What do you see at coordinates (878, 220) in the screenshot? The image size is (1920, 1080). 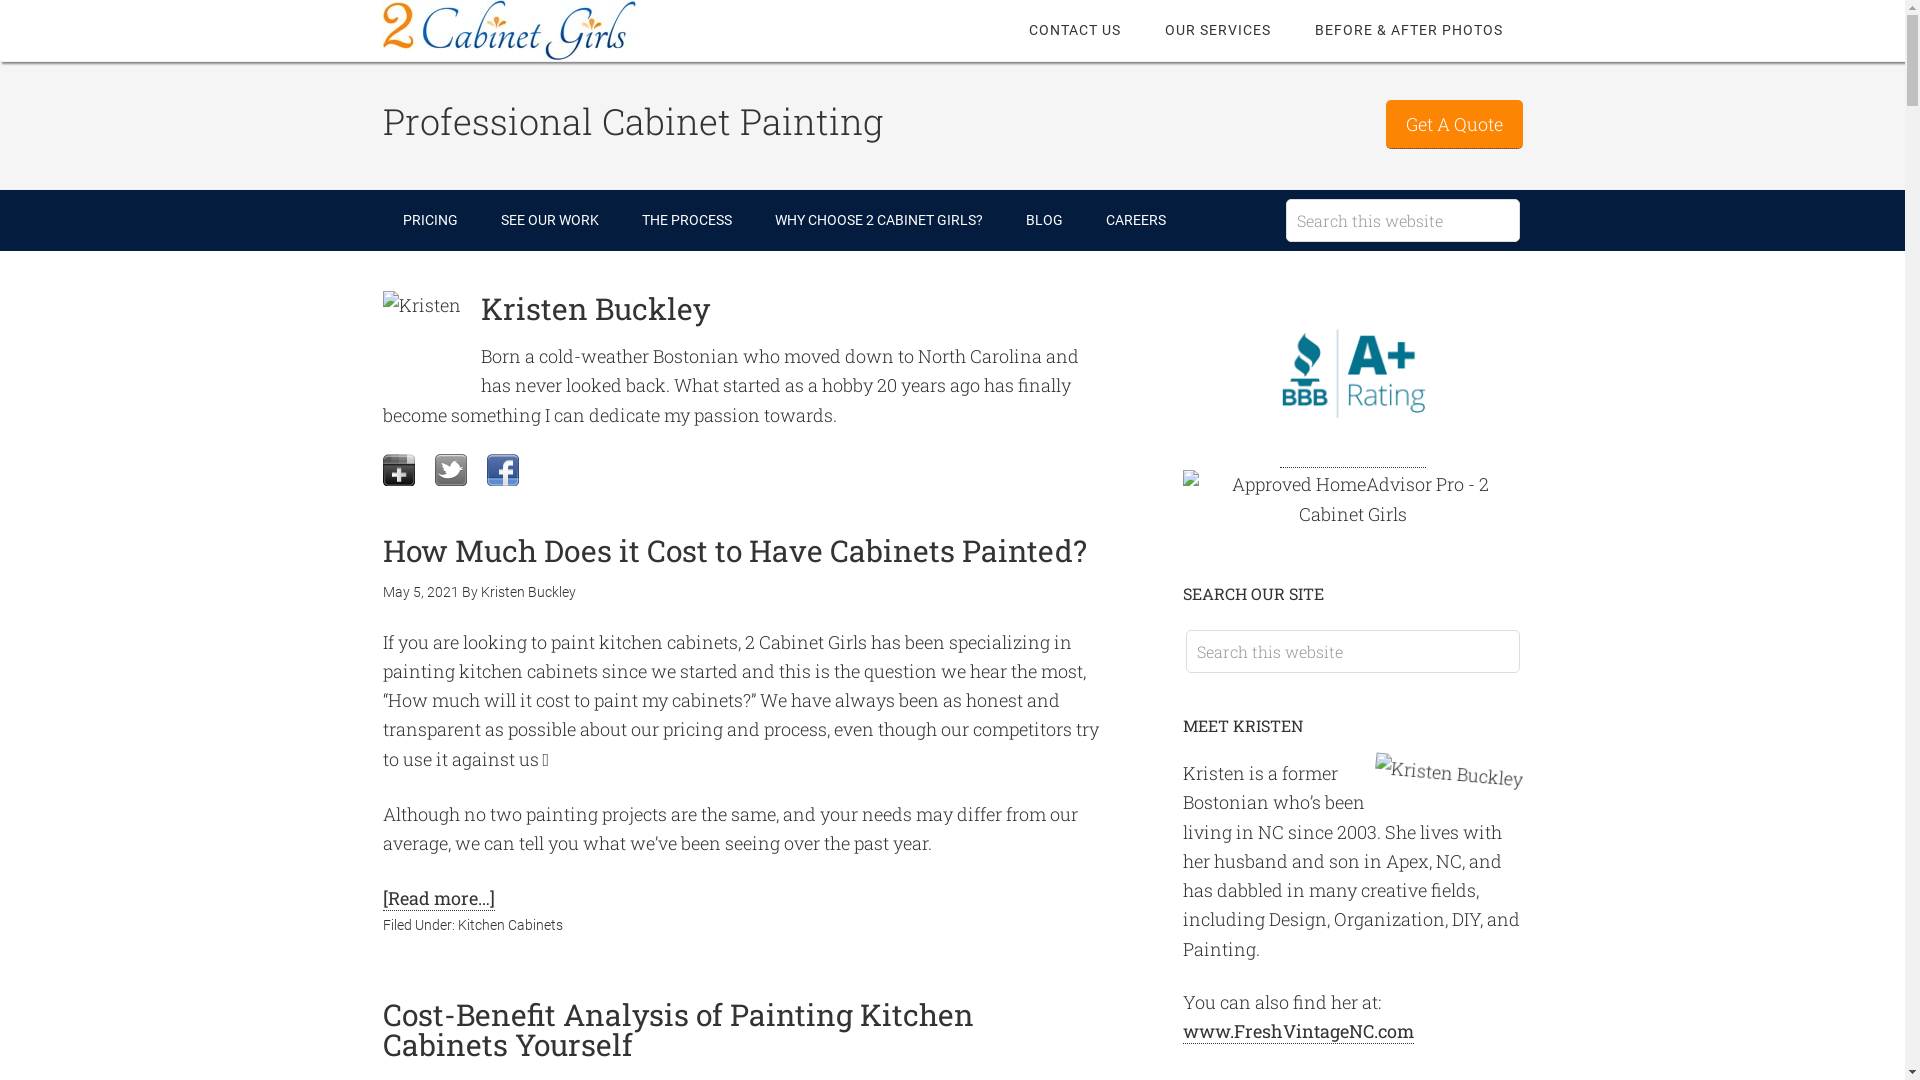 I see `WHY CHOOSE 2 CABINET GIRLS?` at bounding box center [878, 220].